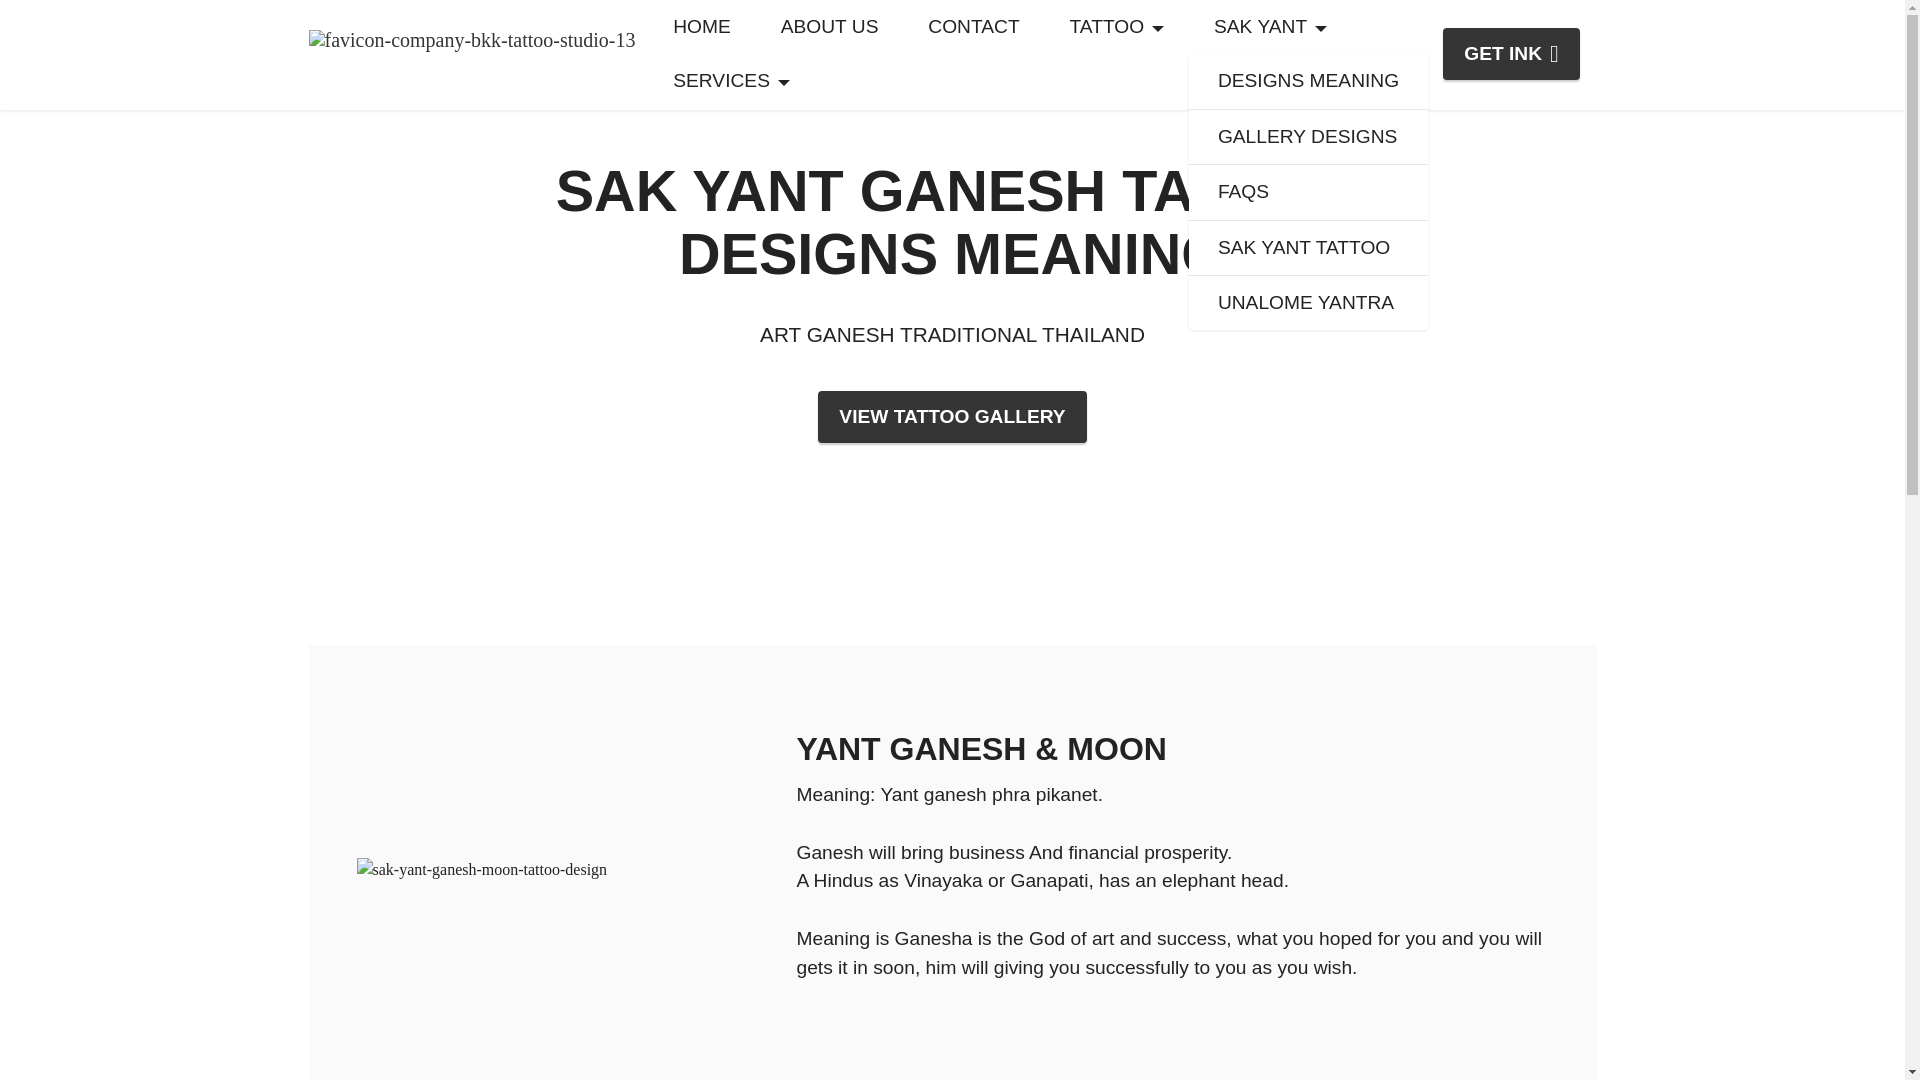 The image size is (1920, 1080). What do you see at coordinates (1270, 27) in the screenshot?
I see `SAK YANT` at bounding box center [1270, 27].